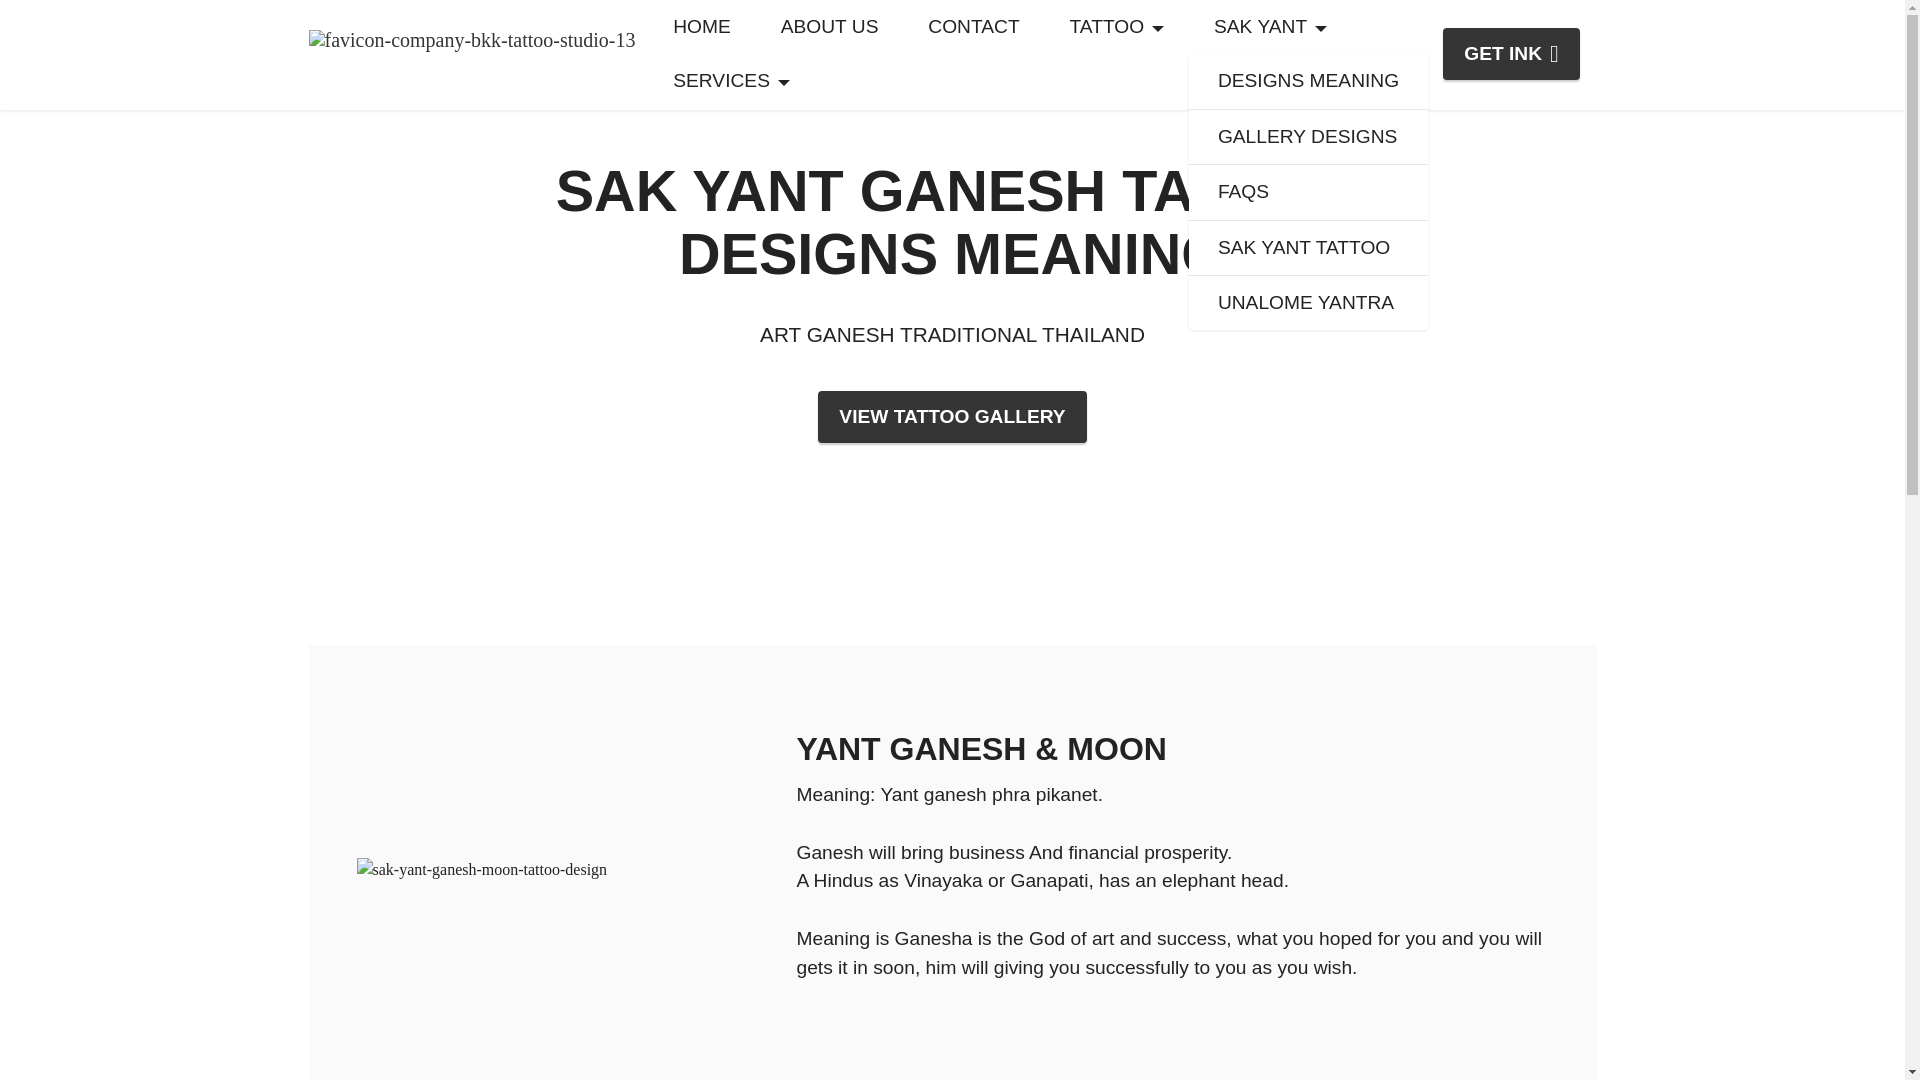 The image size is (1920, 1080). What do you see at coordinates (1270, 27) in the screenshot?
I see `SAK YANT` at bounding box center [1270, 27].